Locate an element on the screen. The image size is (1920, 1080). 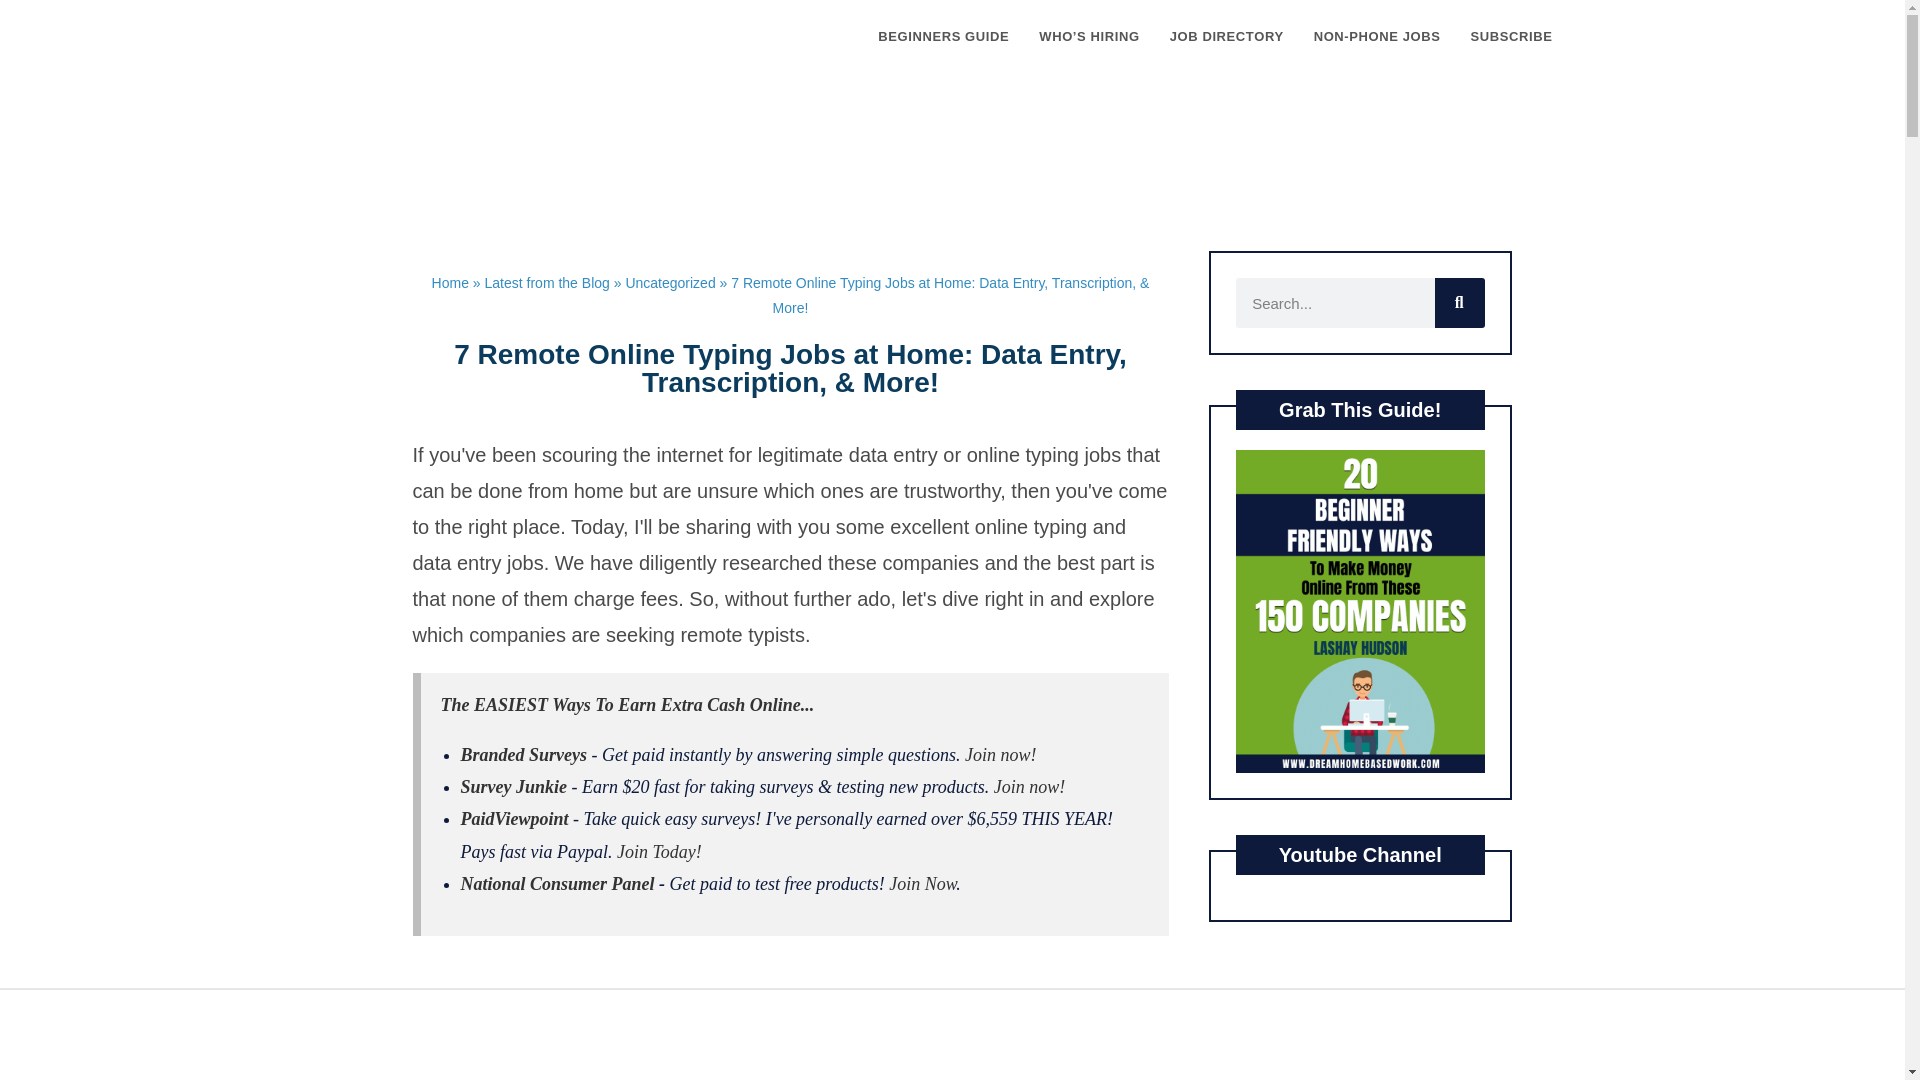
BEGINNERS GUIDE is located at coordinates (942, 37).